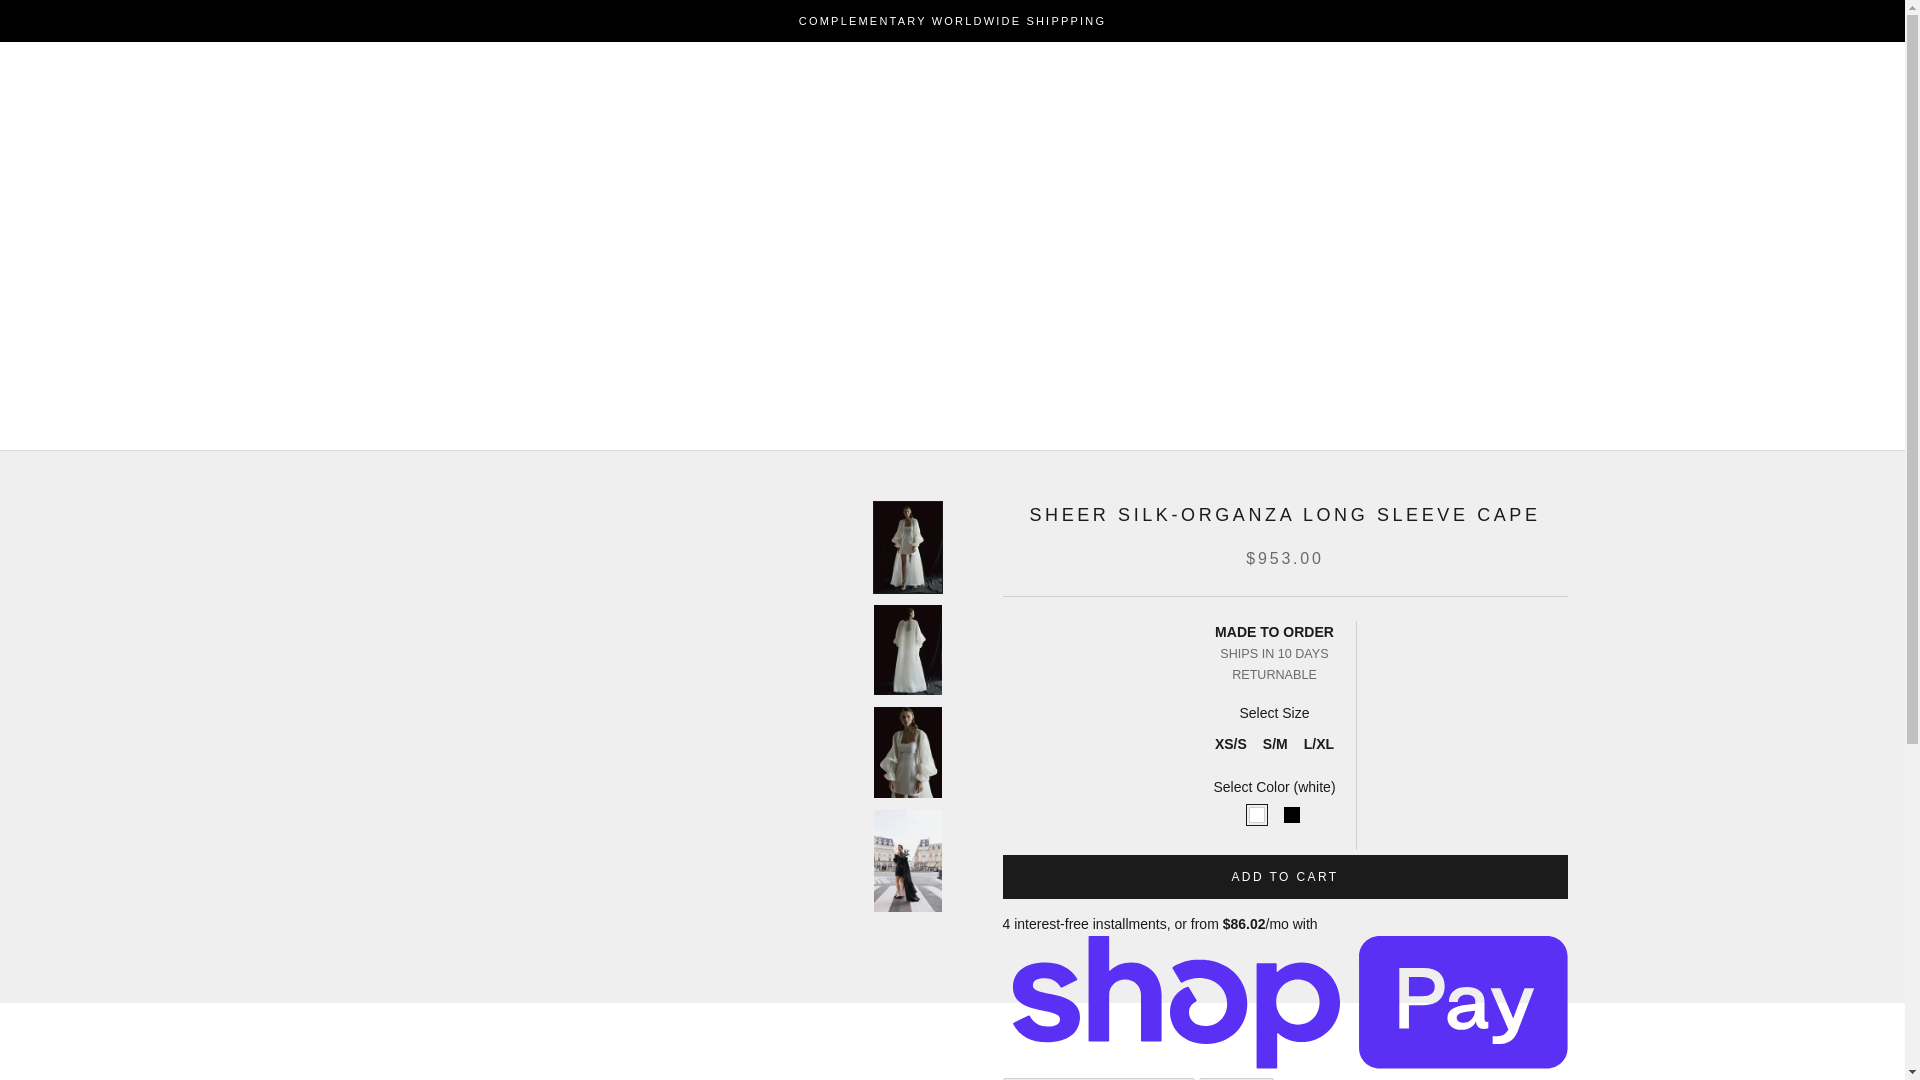 Image resolution: width=1920 pixels, height=1080 pixels. What do you see at coordinates (952, 21) in the screenshot?
I see `COMPLEMENTARY WORLDWIDE SHIPPPING` at bounding box center [952, 21].